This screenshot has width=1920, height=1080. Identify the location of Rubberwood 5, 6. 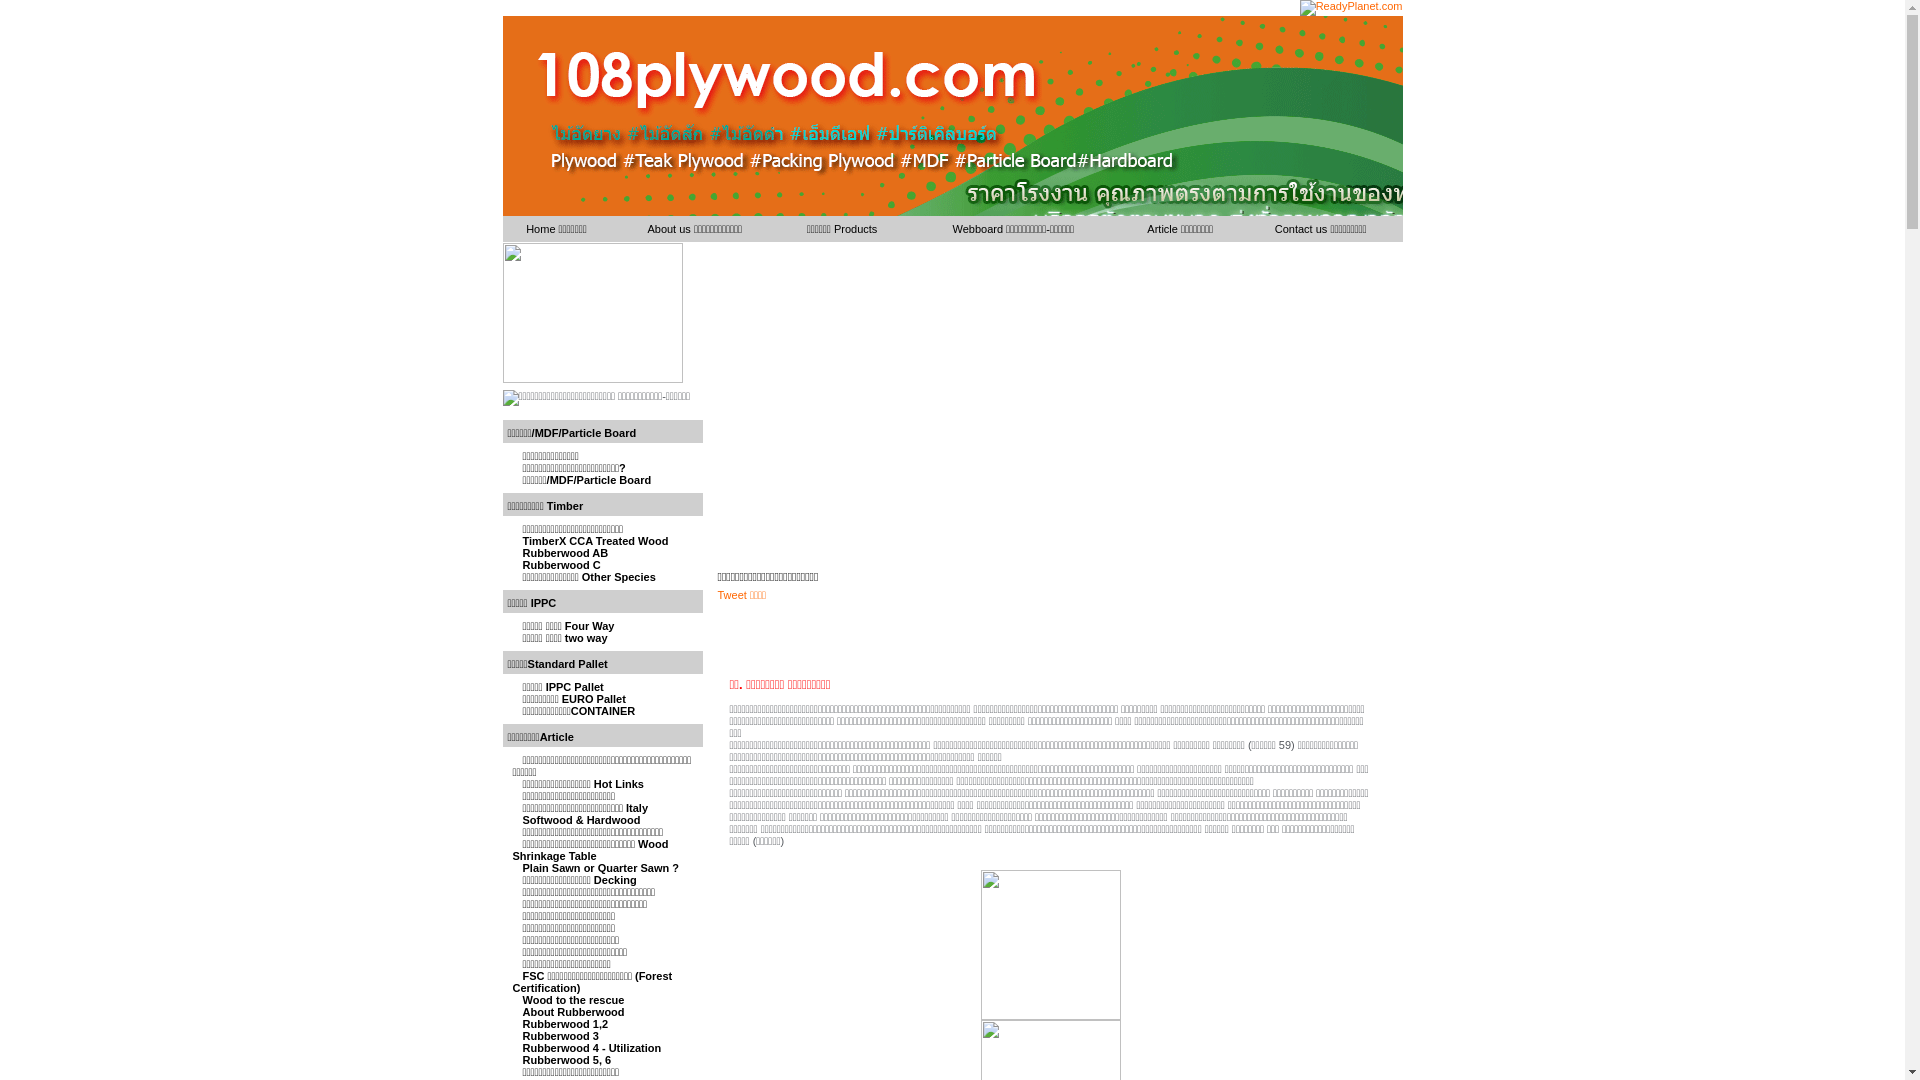
(566, 1060).